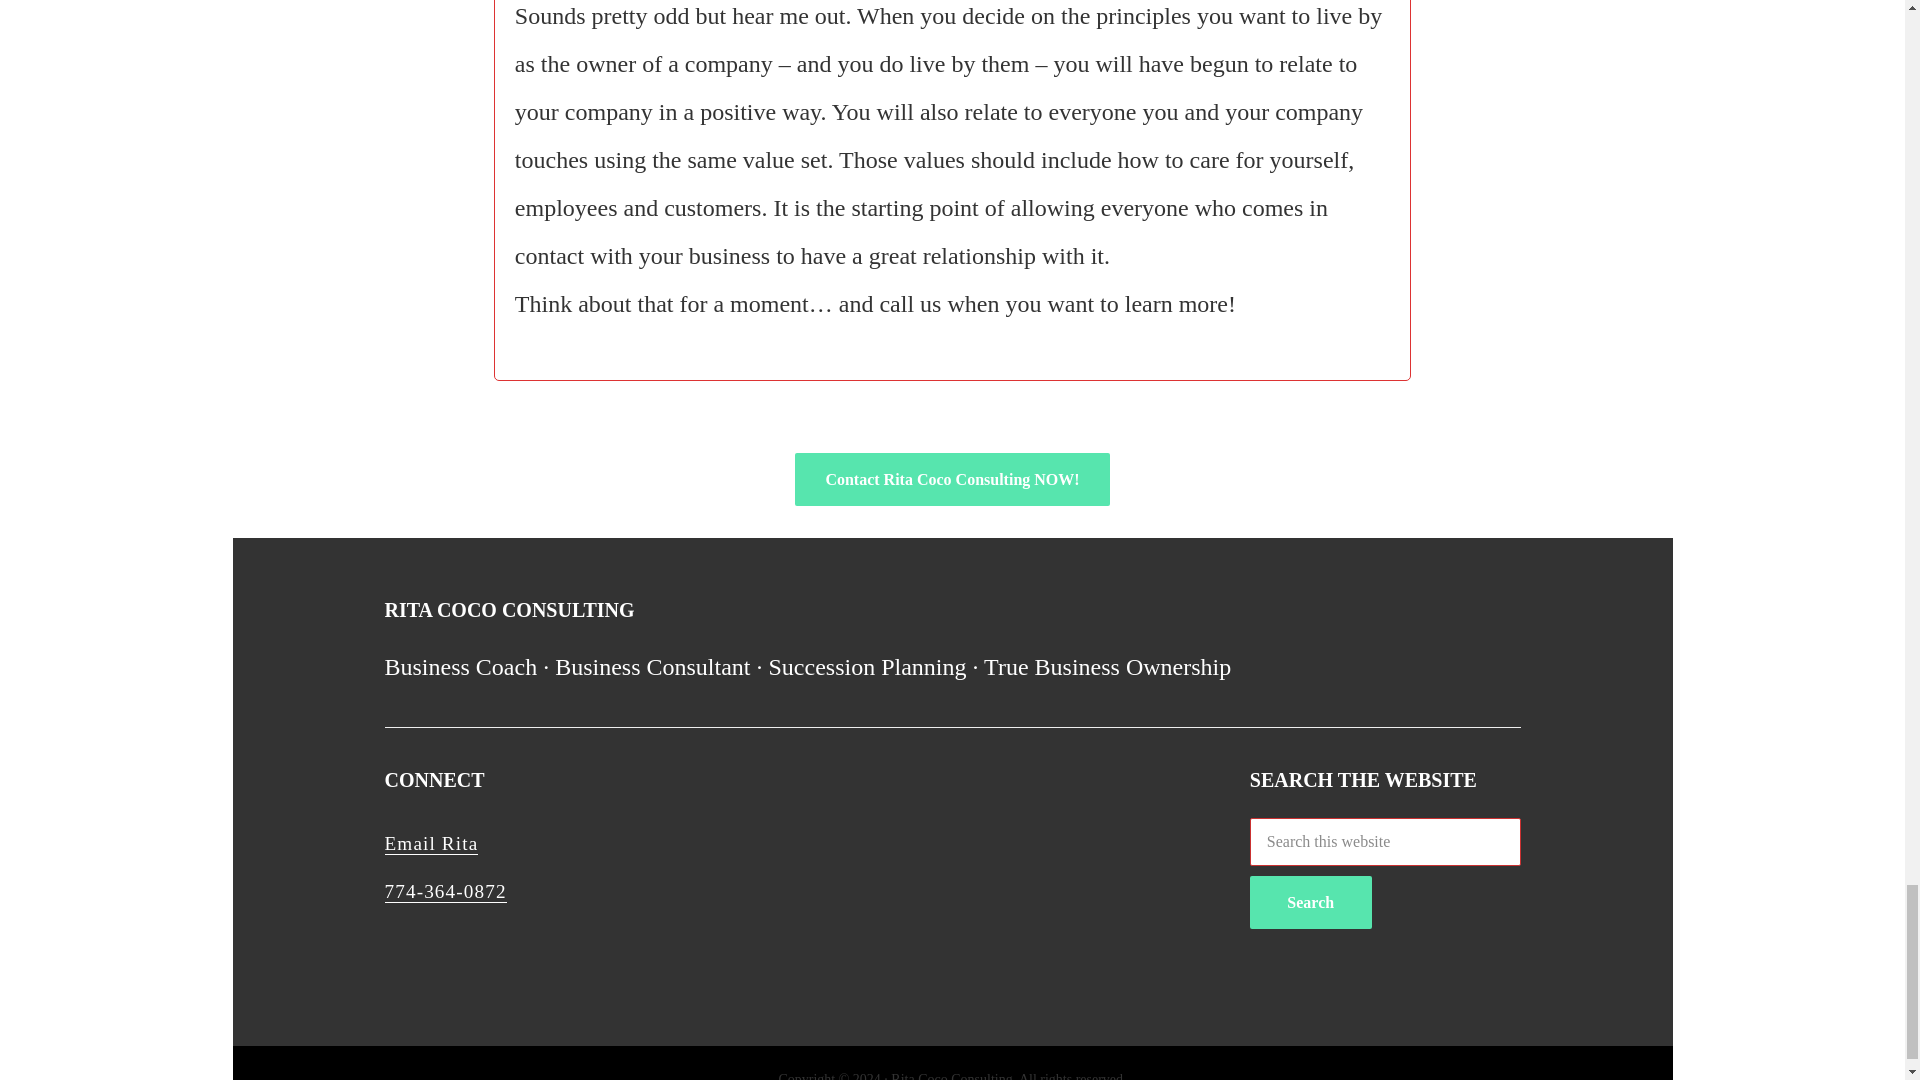  I want to click on 774-364-0872, so click(445, 892).